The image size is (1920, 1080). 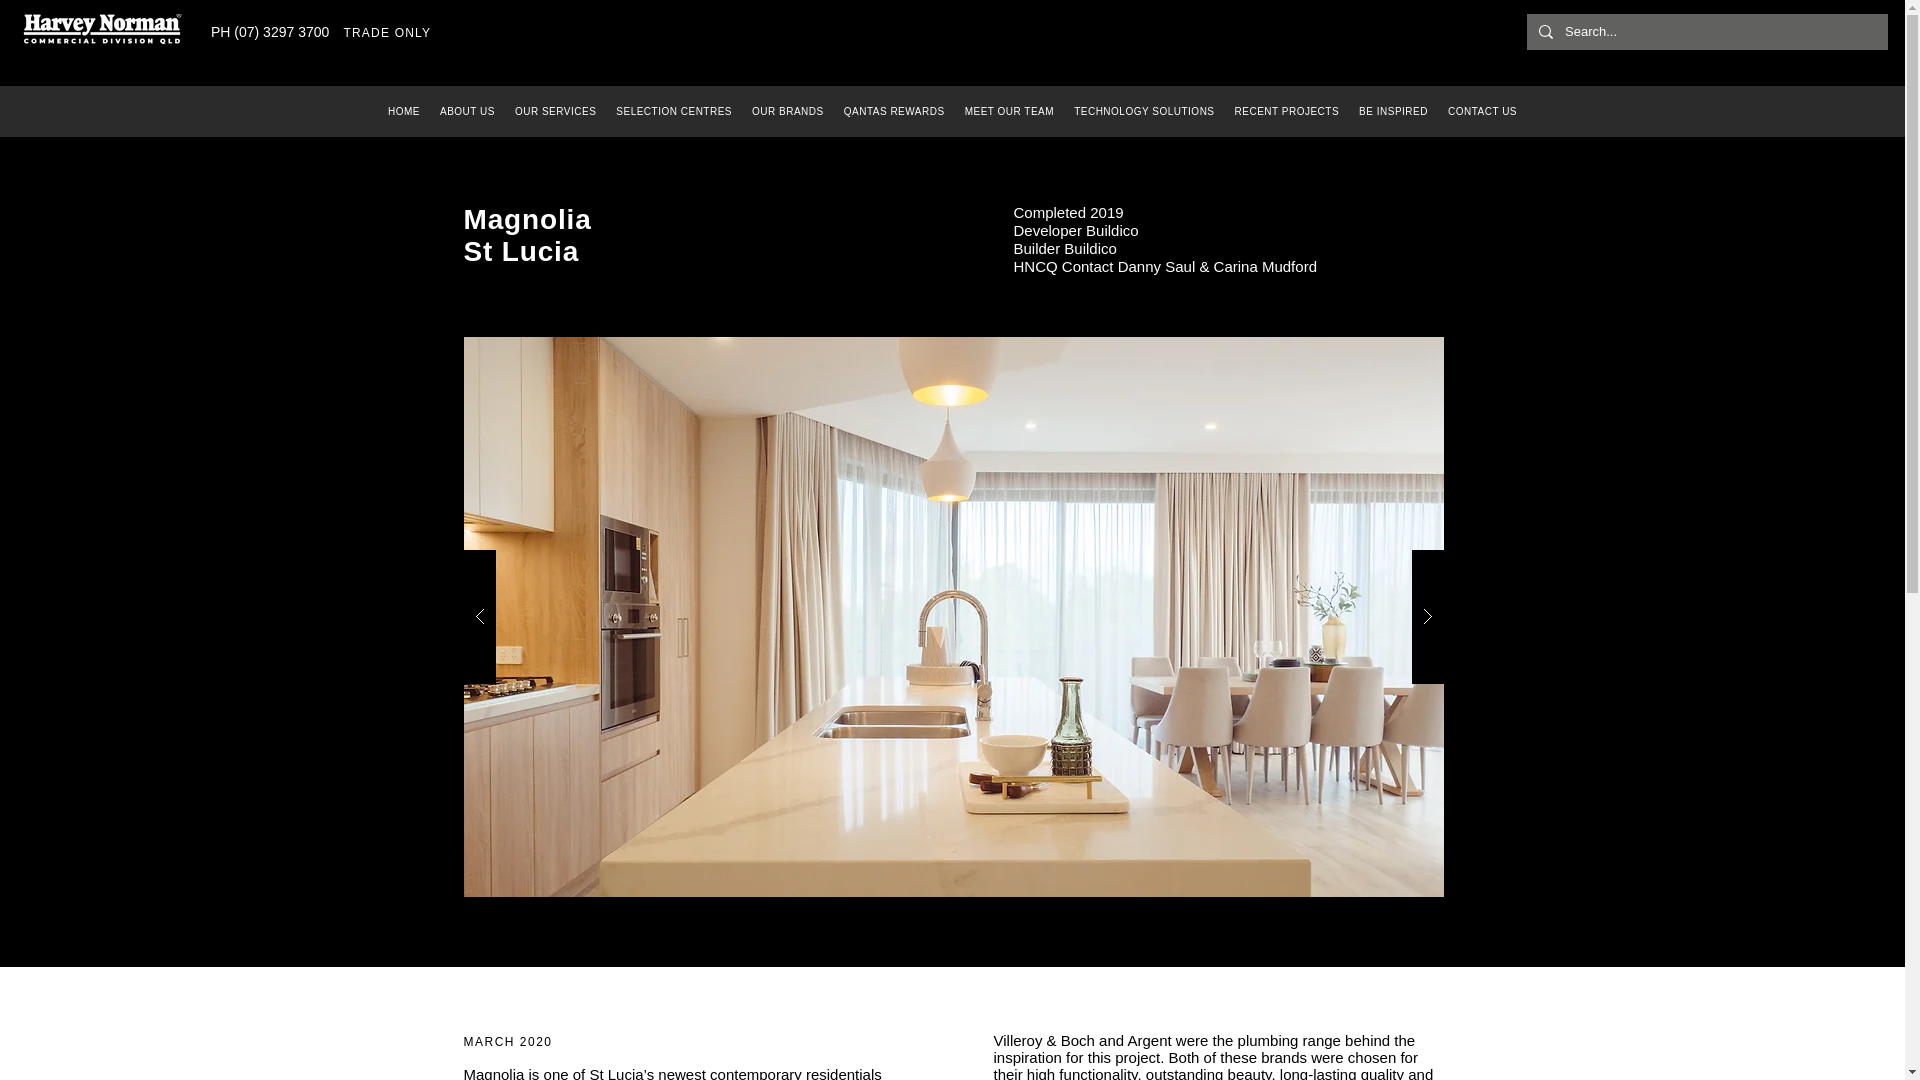 I want to click on SELECTION CENTRES, so click(x=674, y=110).